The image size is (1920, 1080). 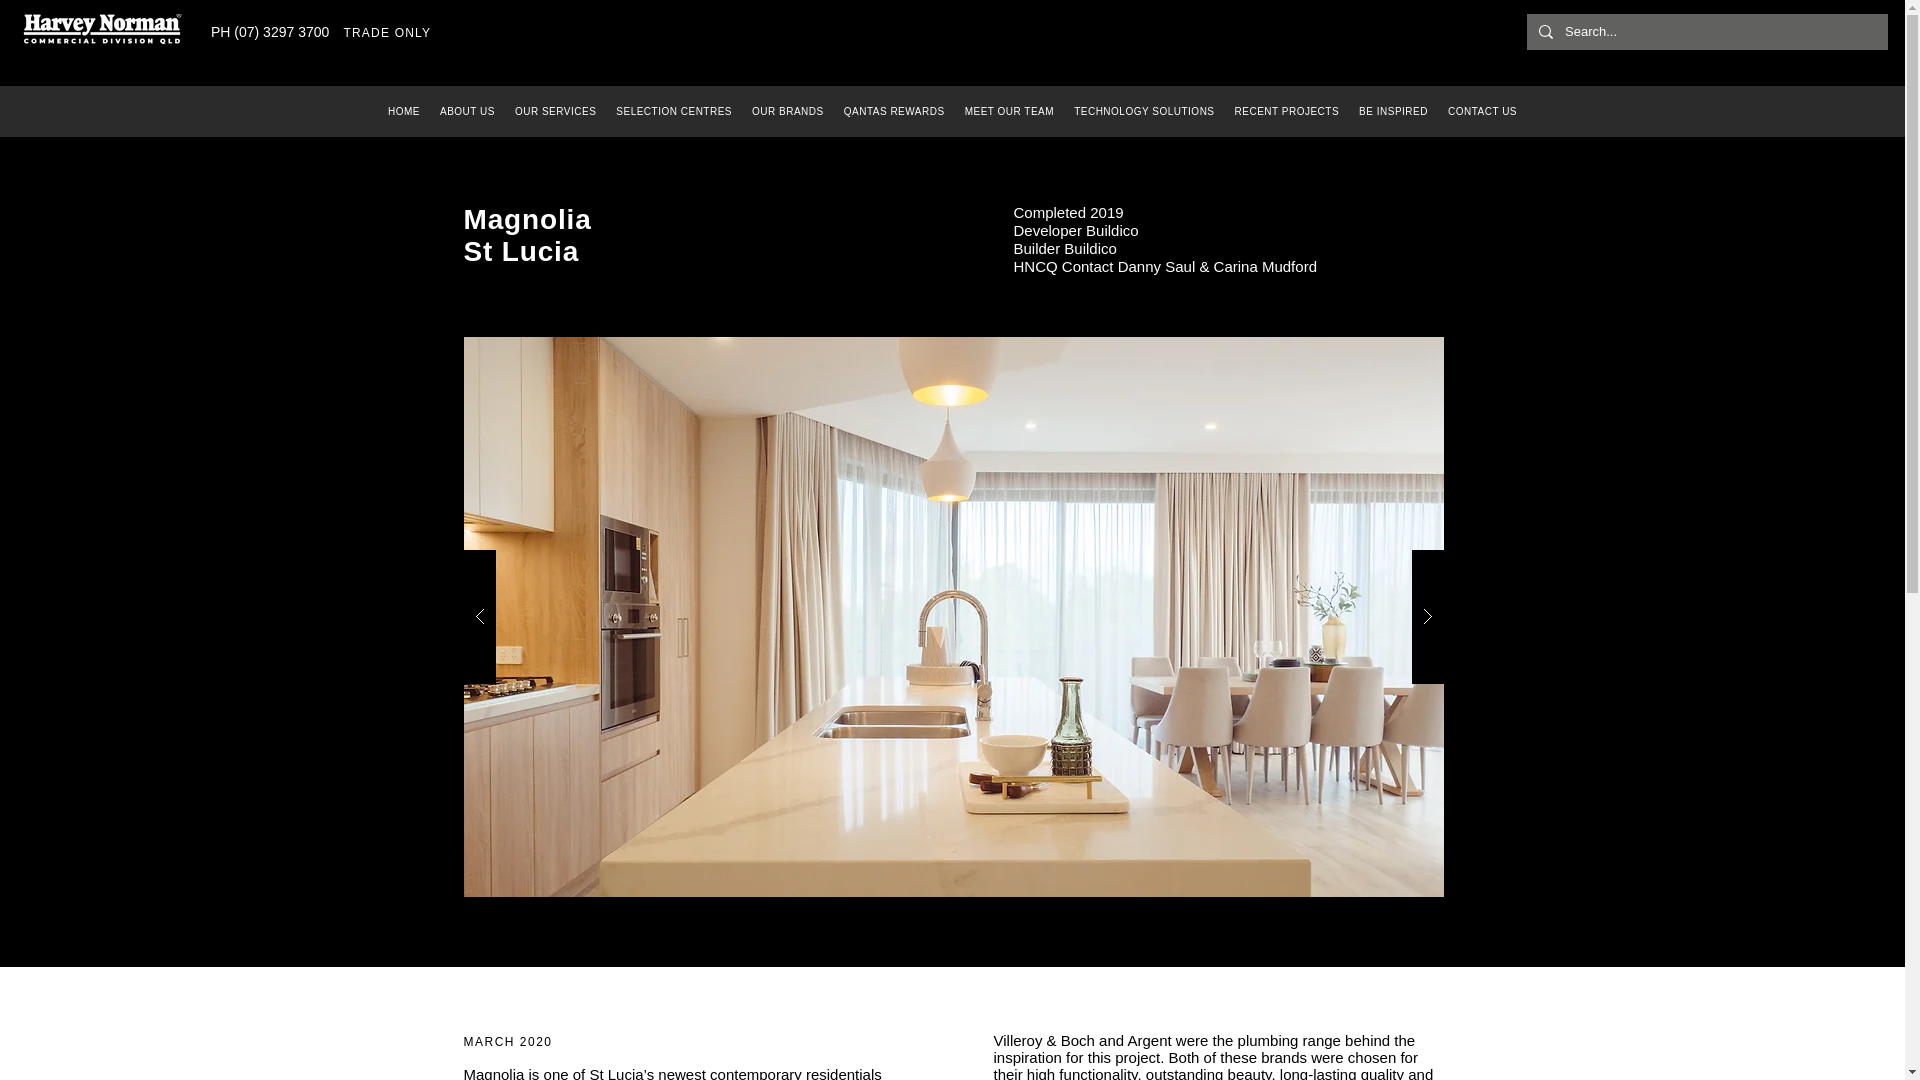 I want to click on SELECTION CENTRES, so click(x=674, y=110).